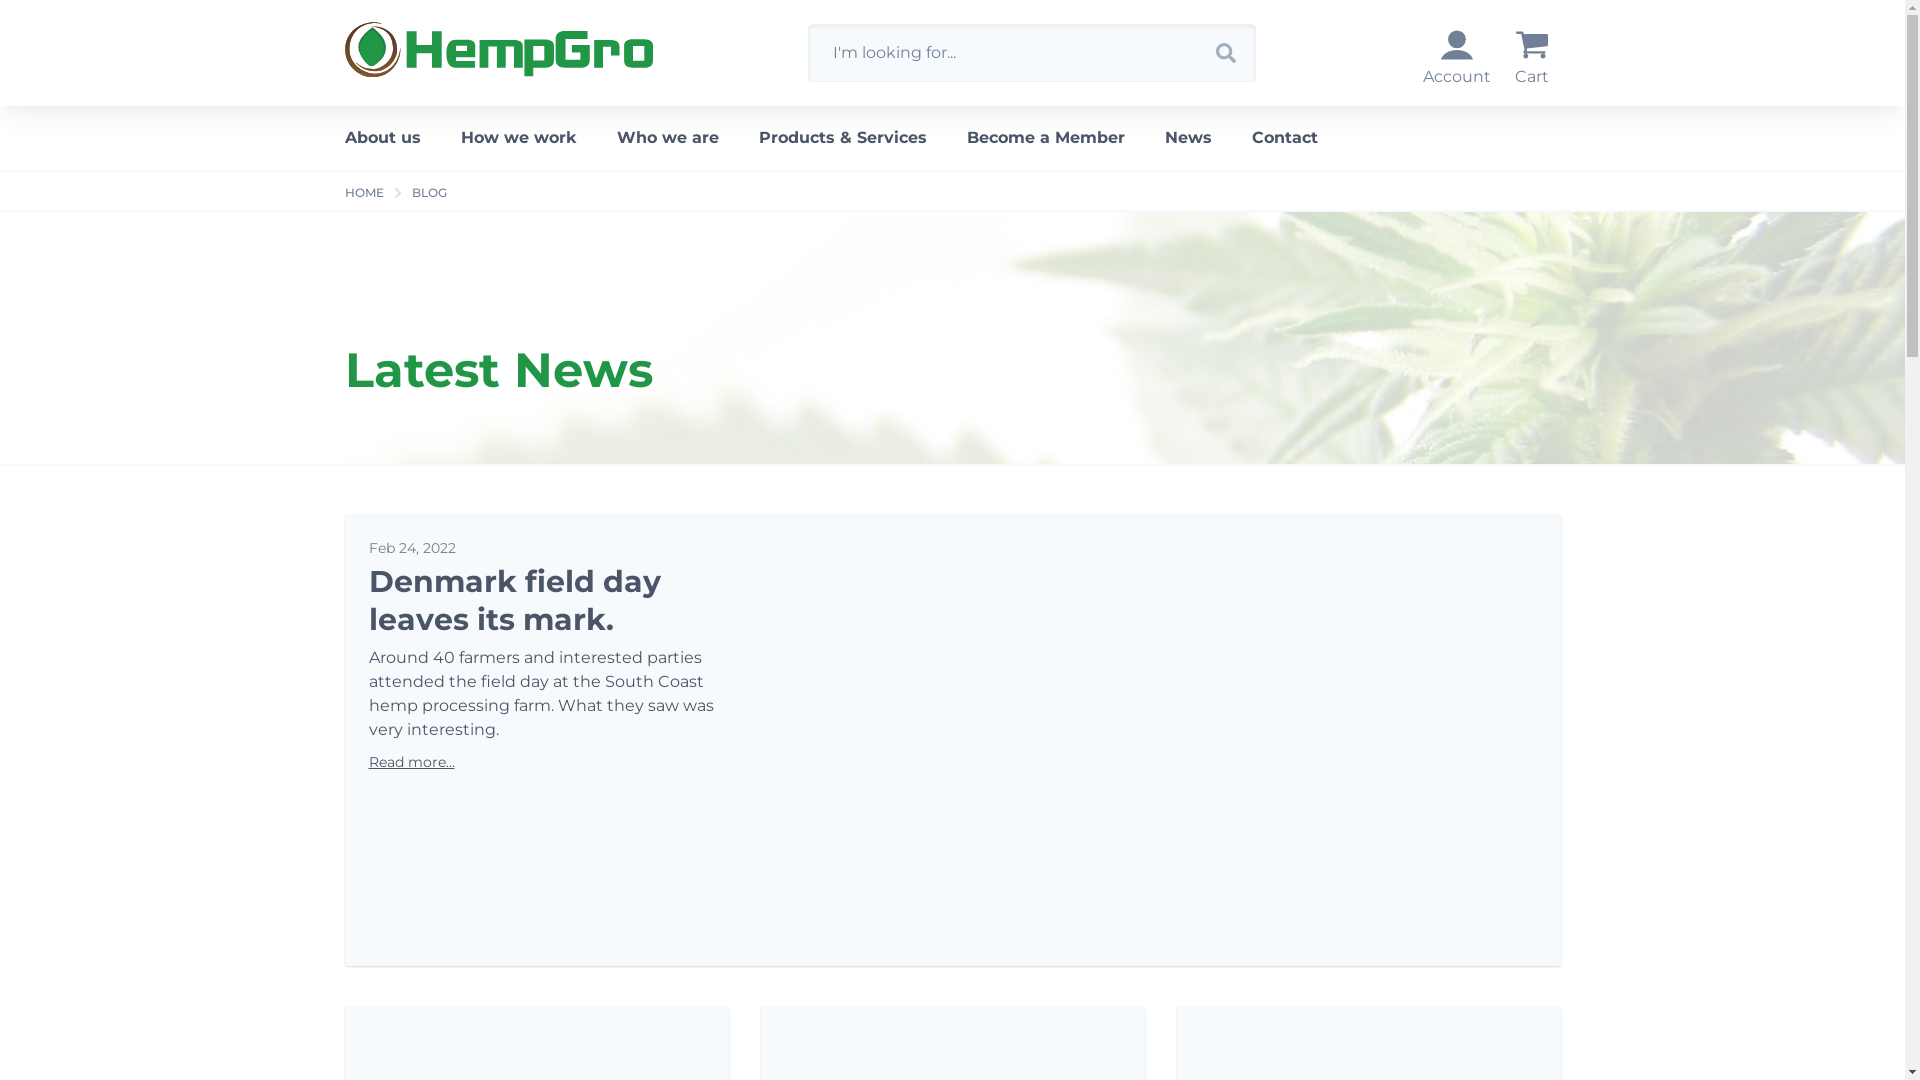 The width and height of the screenshot is (1920, 1080). What do you see at coordinates (392, 138) in the screenshot?
I see `About us` at bounding box center [392, 138].